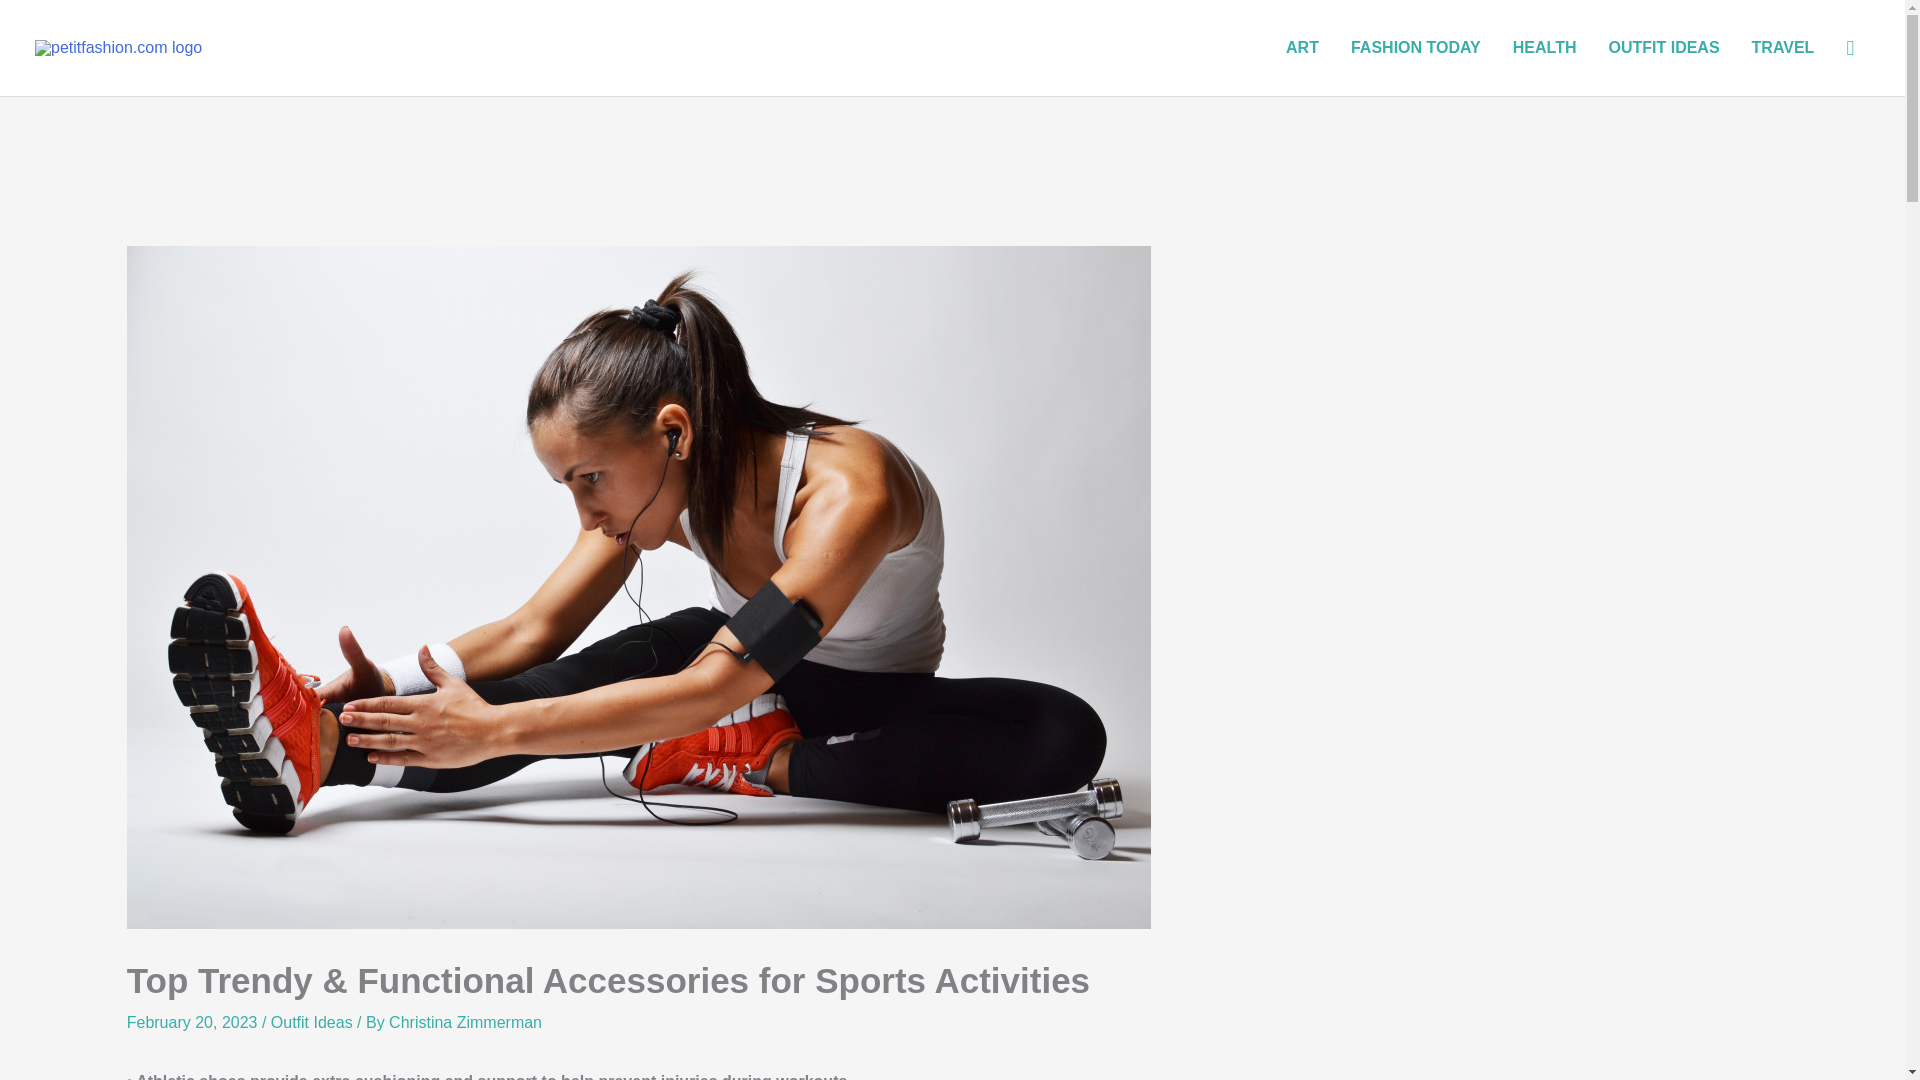  I want to click on TRAVEL, so click(1783, 48).